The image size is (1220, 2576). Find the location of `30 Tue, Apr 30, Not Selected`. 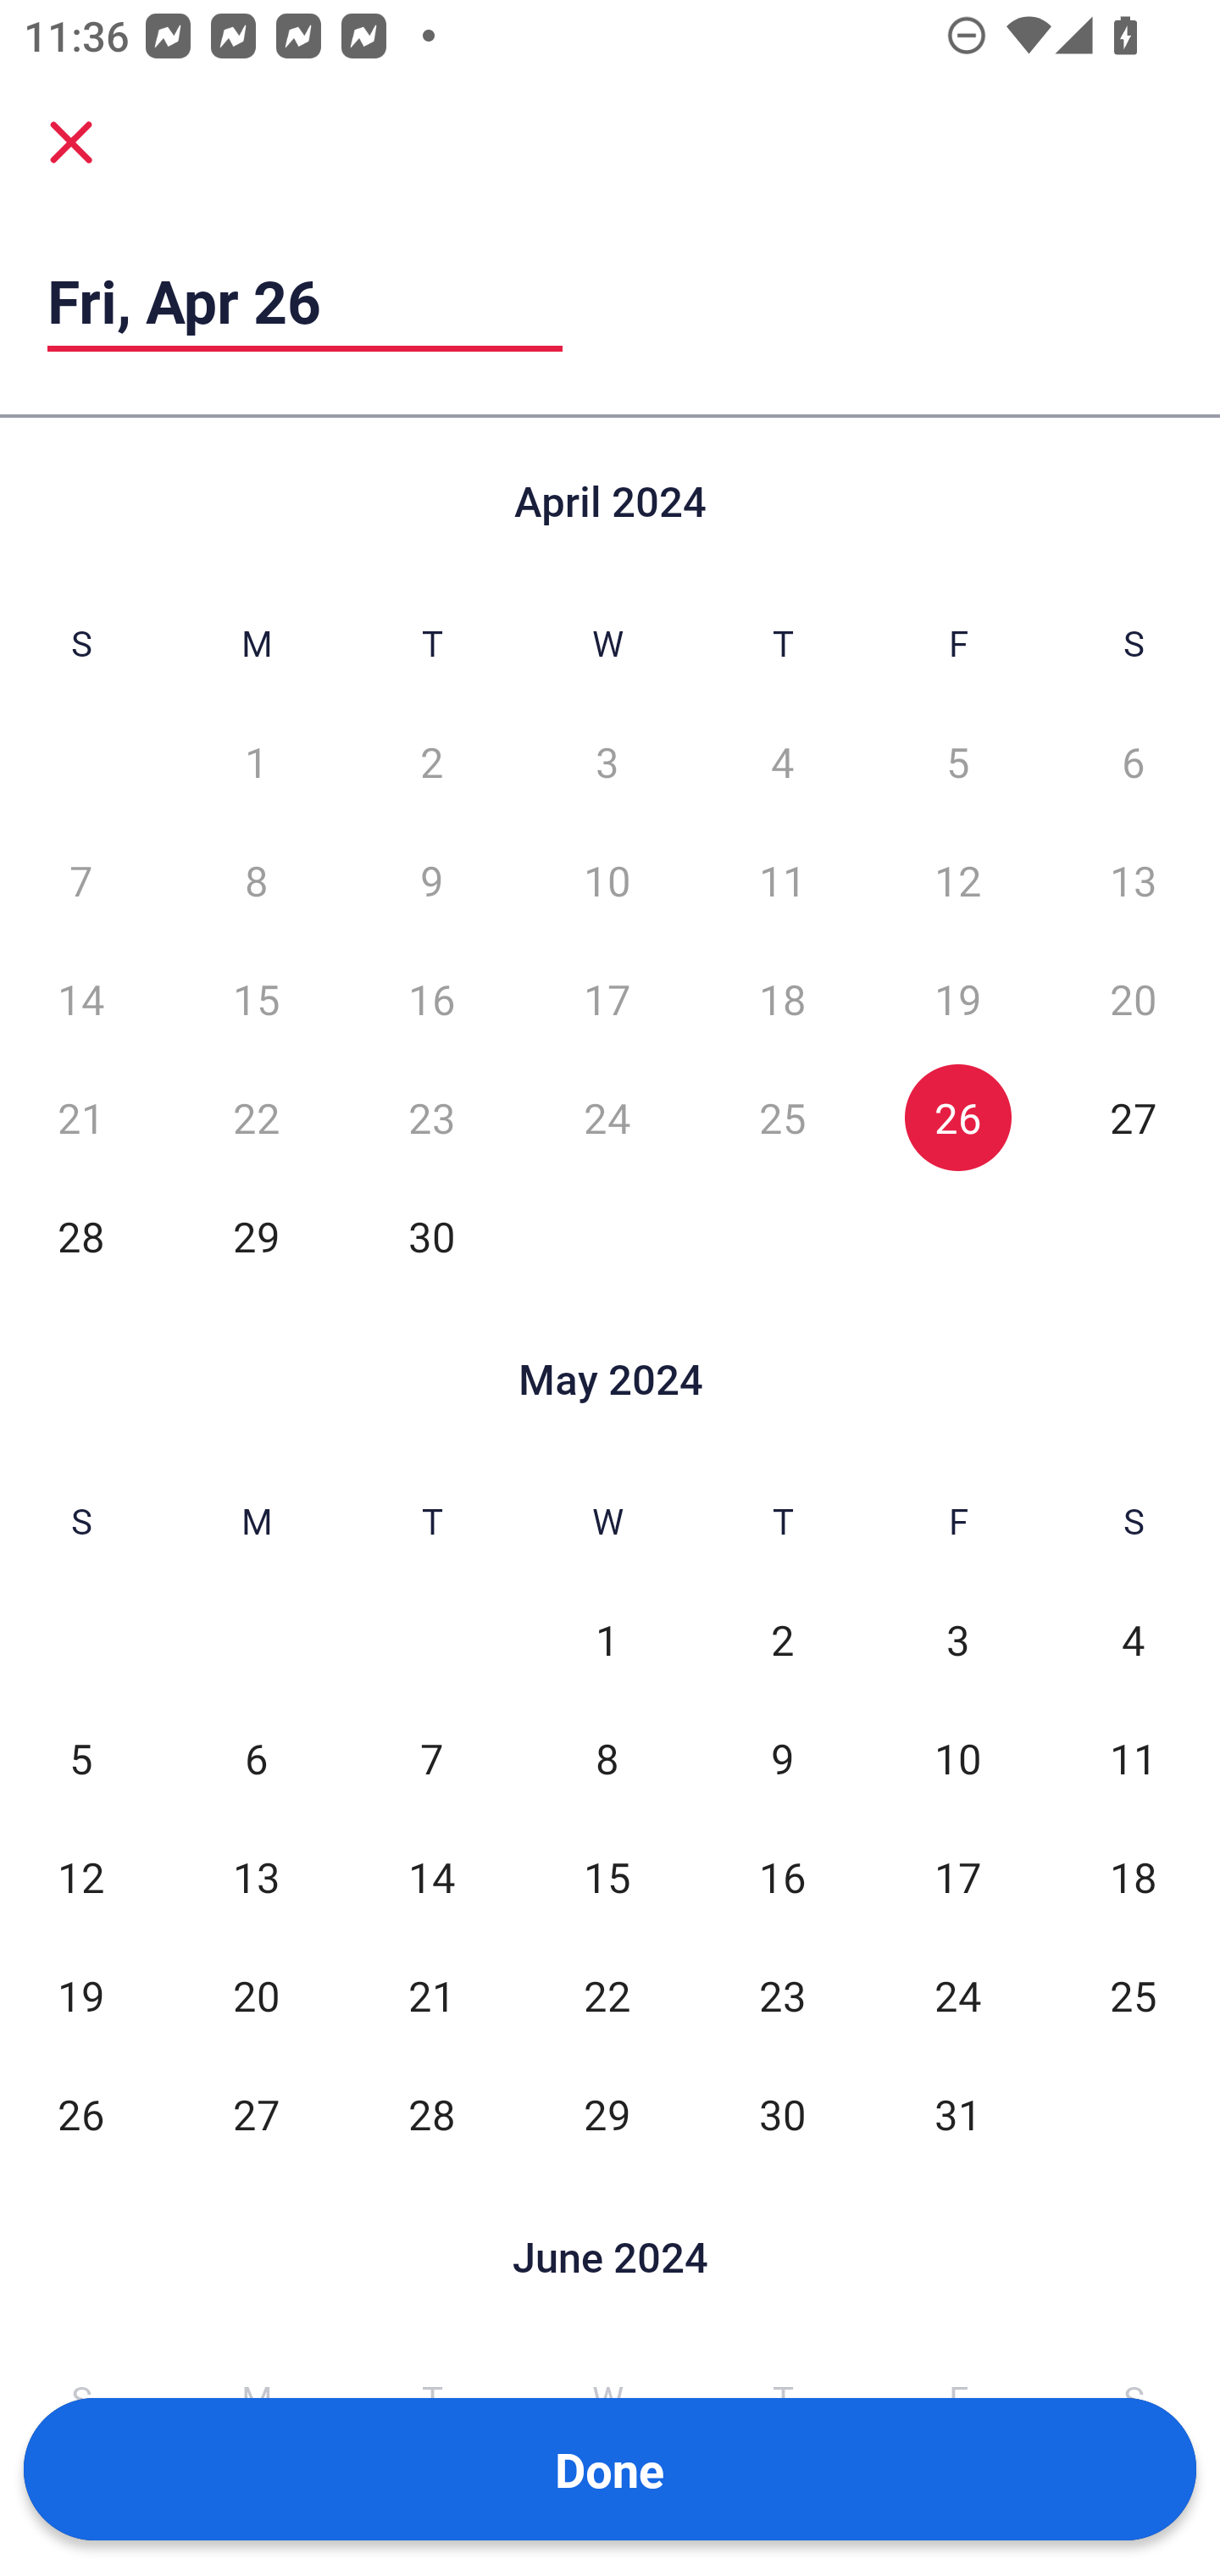

30 Tue, Apr 30, Not Selected is located at coordinates (432, 1236).